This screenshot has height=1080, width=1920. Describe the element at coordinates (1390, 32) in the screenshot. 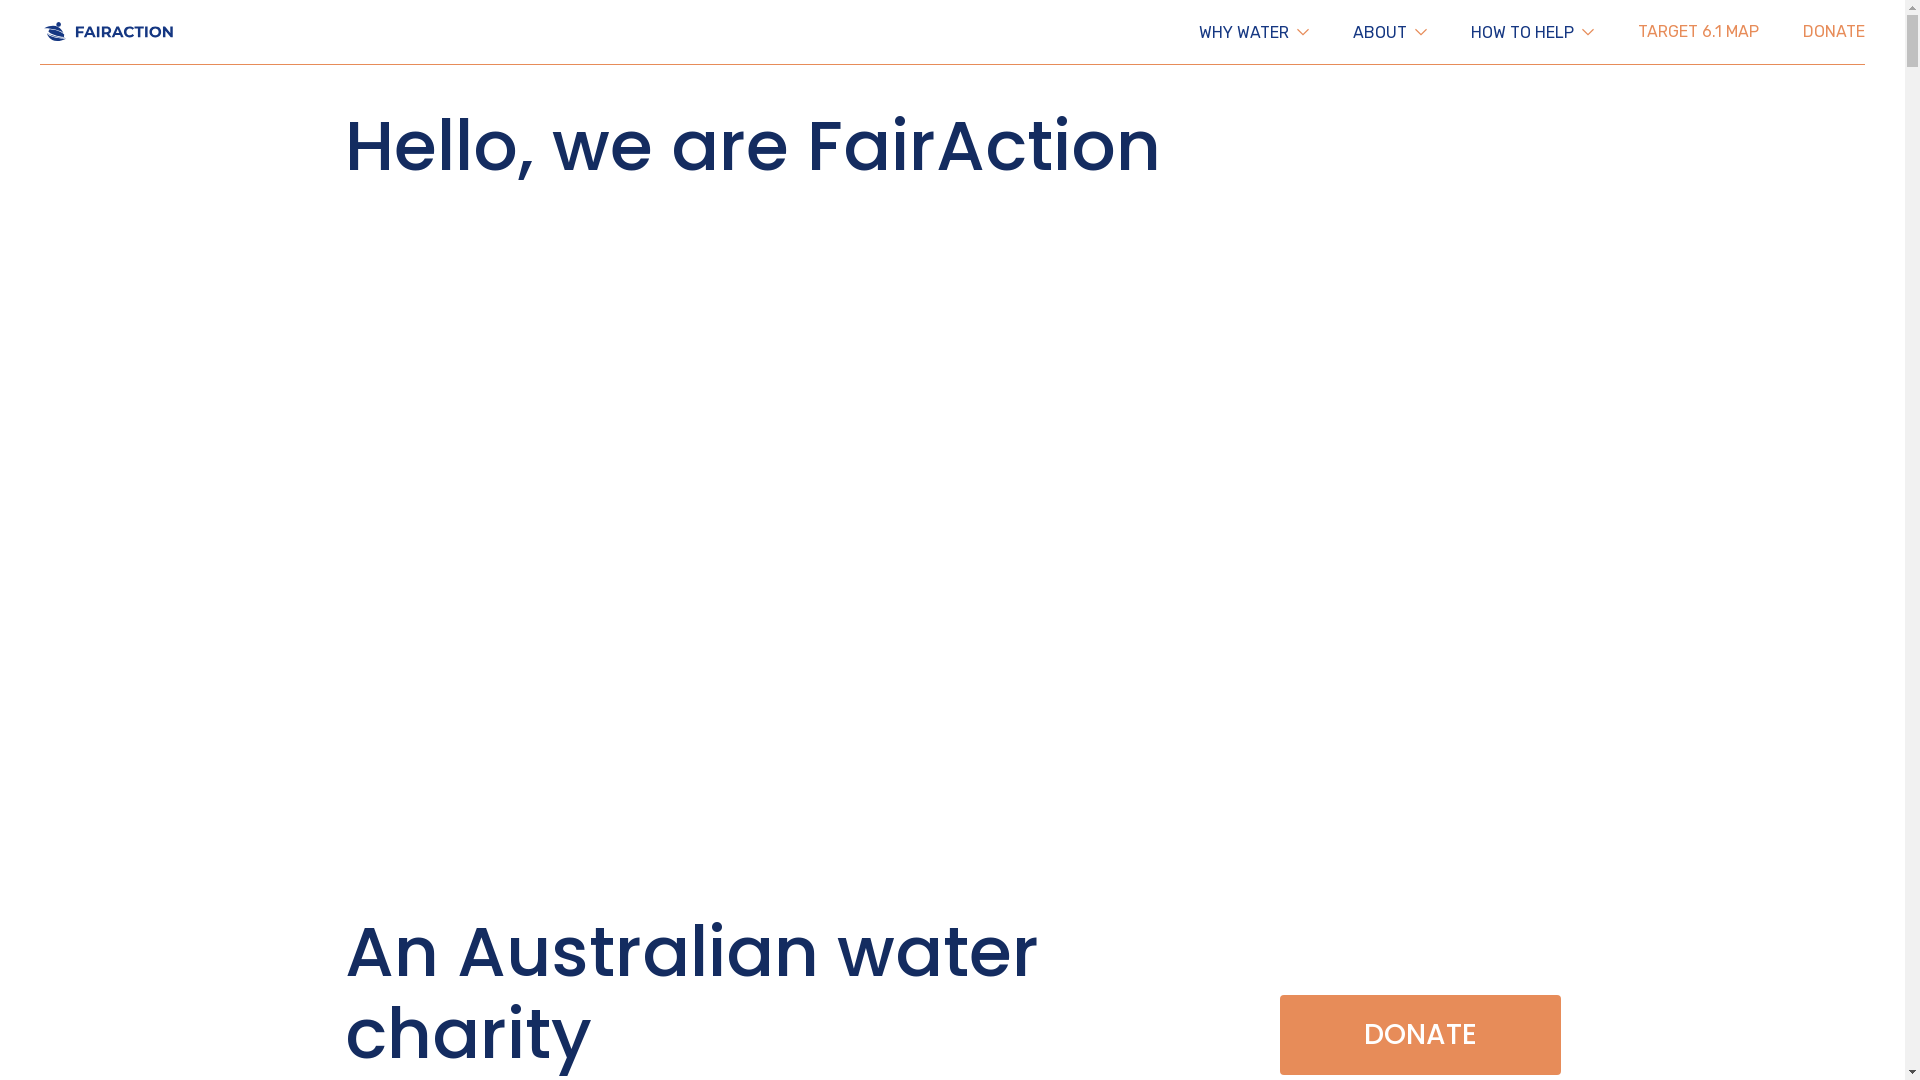

I see `ABOUT` at that location.